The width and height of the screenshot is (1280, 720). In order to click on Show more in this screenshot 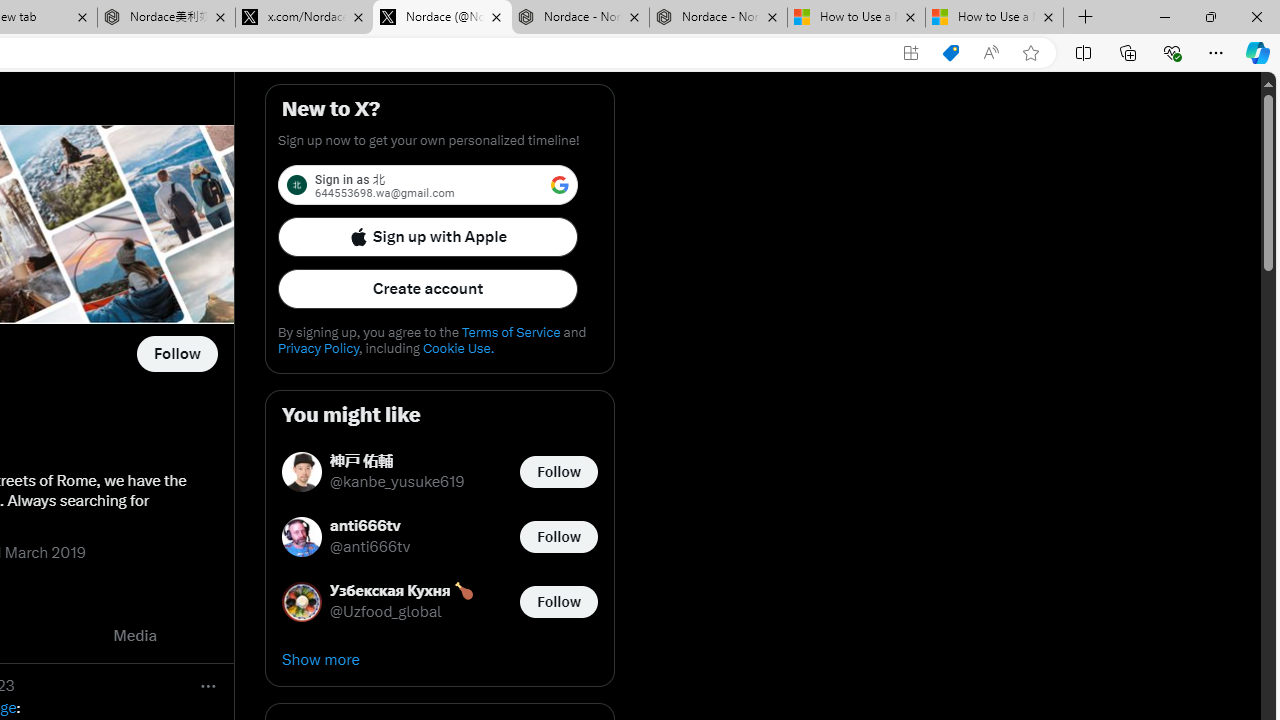, I will do `click(440, 660)`.